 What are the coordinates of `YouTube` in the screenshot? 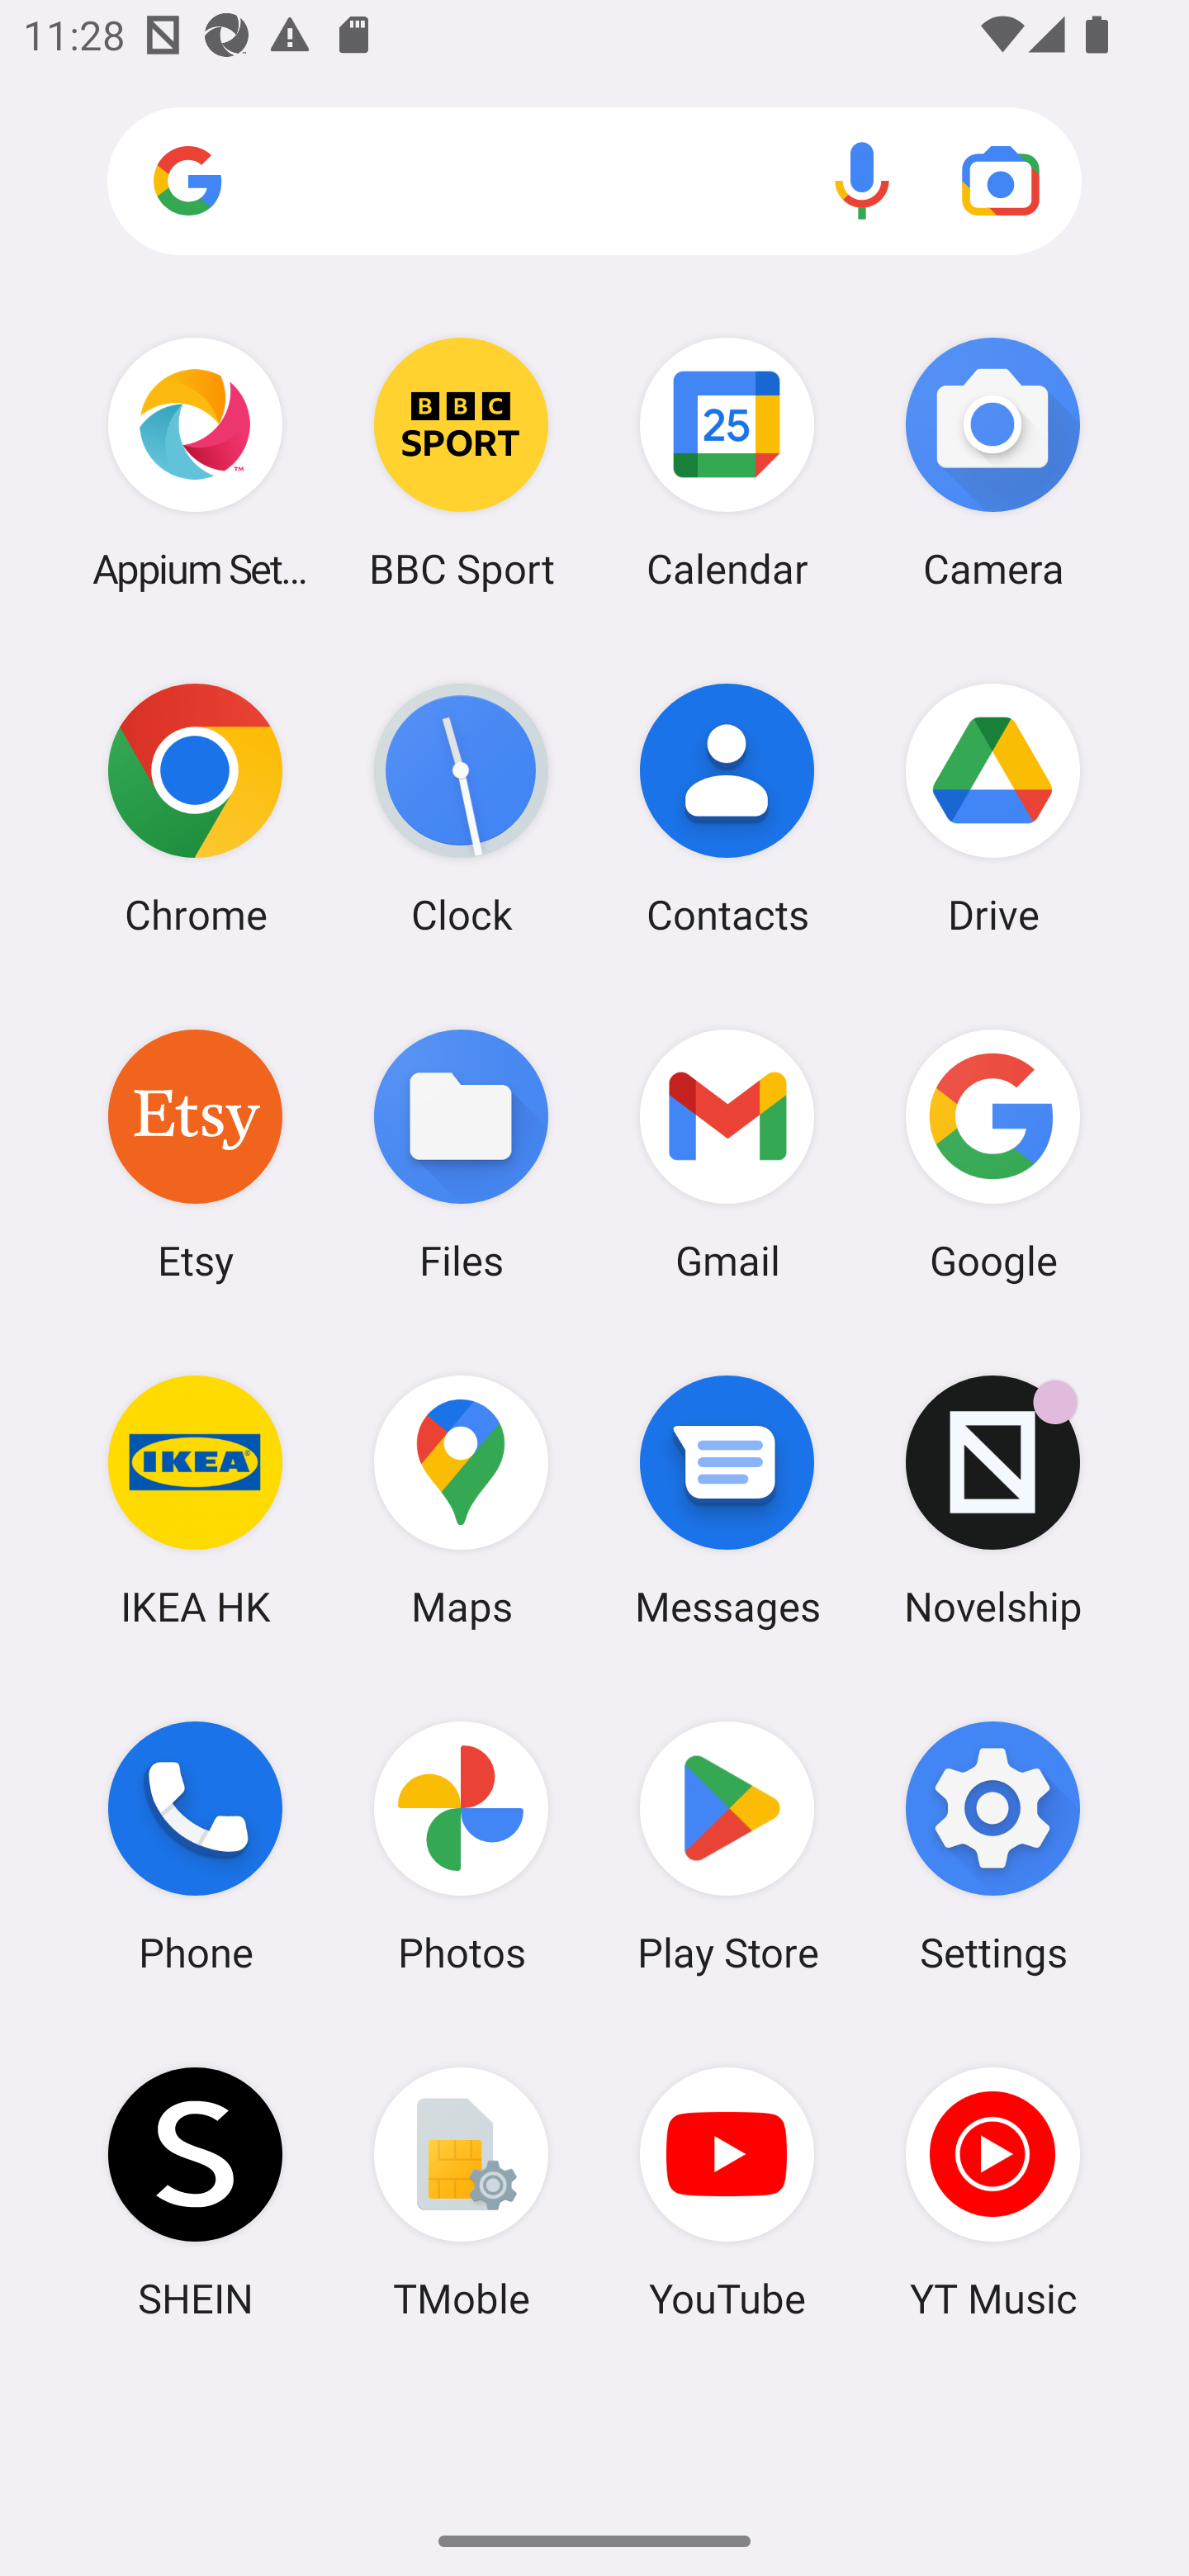 It's located at (727, 2192).